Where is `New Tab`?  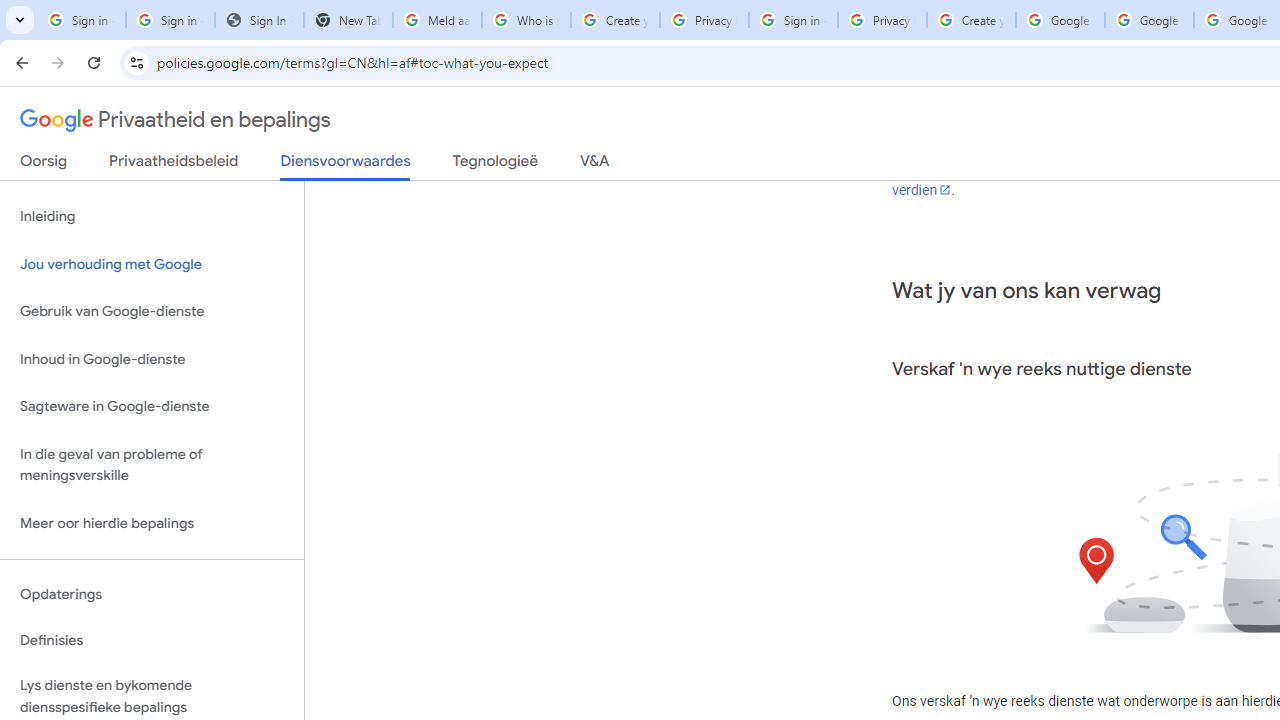 New Tab is located at coordinates (348, 20).